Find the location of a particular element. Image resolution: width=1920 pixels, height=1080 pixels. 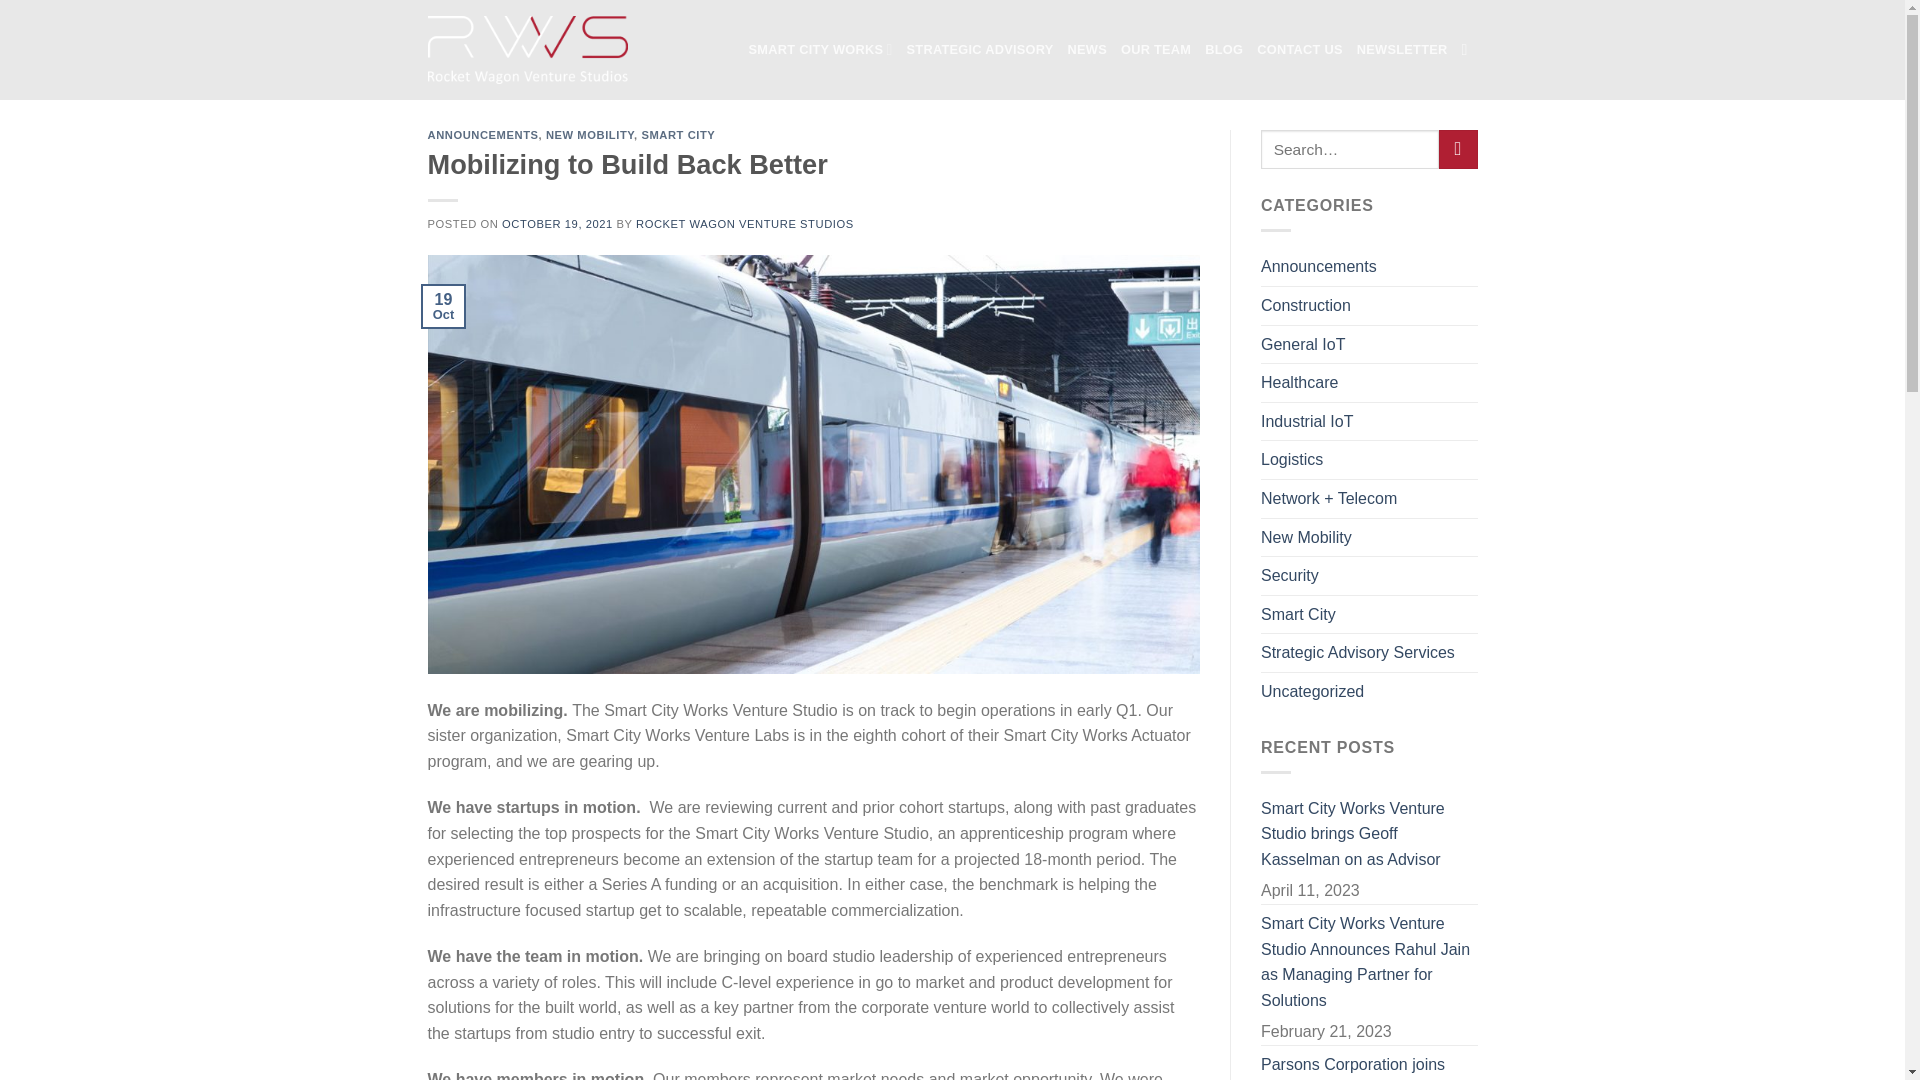

BLOG is located at coordinates (1224, 50).